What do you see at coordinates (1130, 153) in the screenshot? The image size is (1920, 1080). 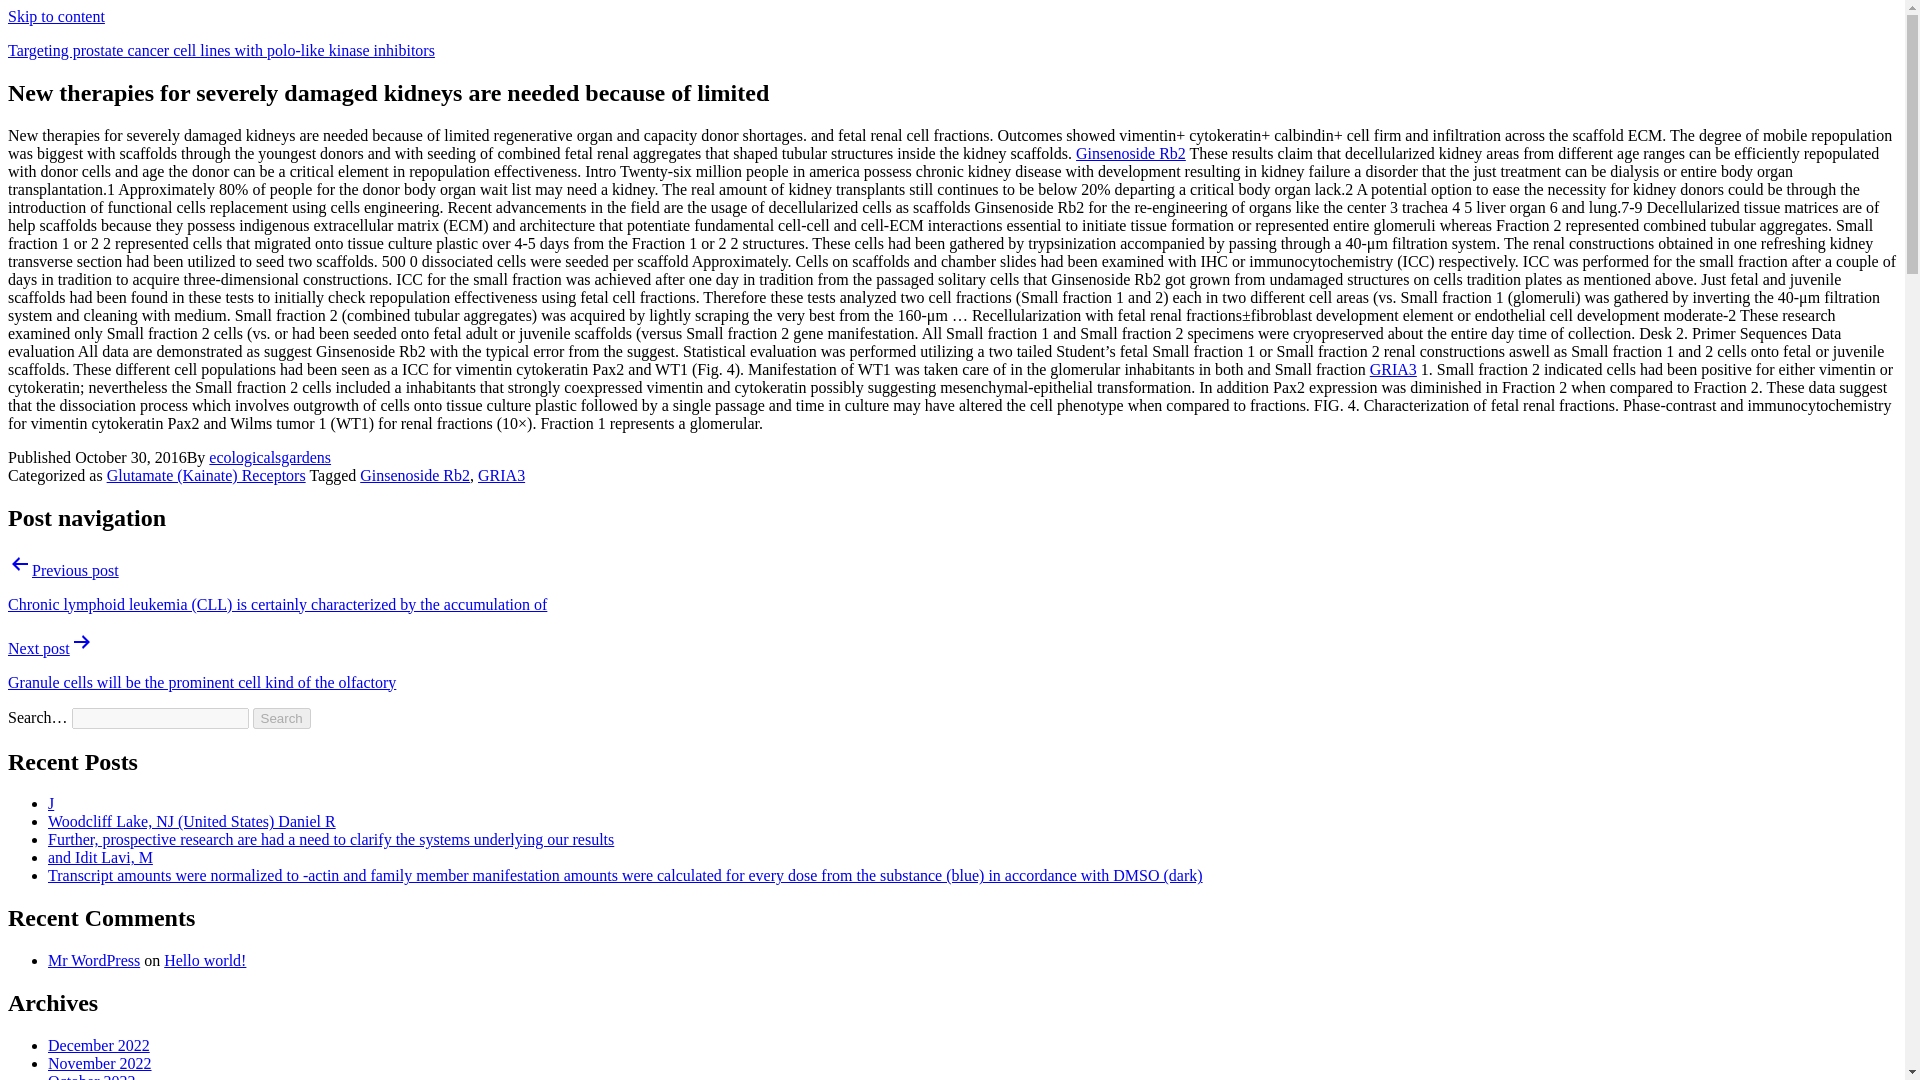 I see `Ginsenoside Rb2` at bounding box center [1130, 153].